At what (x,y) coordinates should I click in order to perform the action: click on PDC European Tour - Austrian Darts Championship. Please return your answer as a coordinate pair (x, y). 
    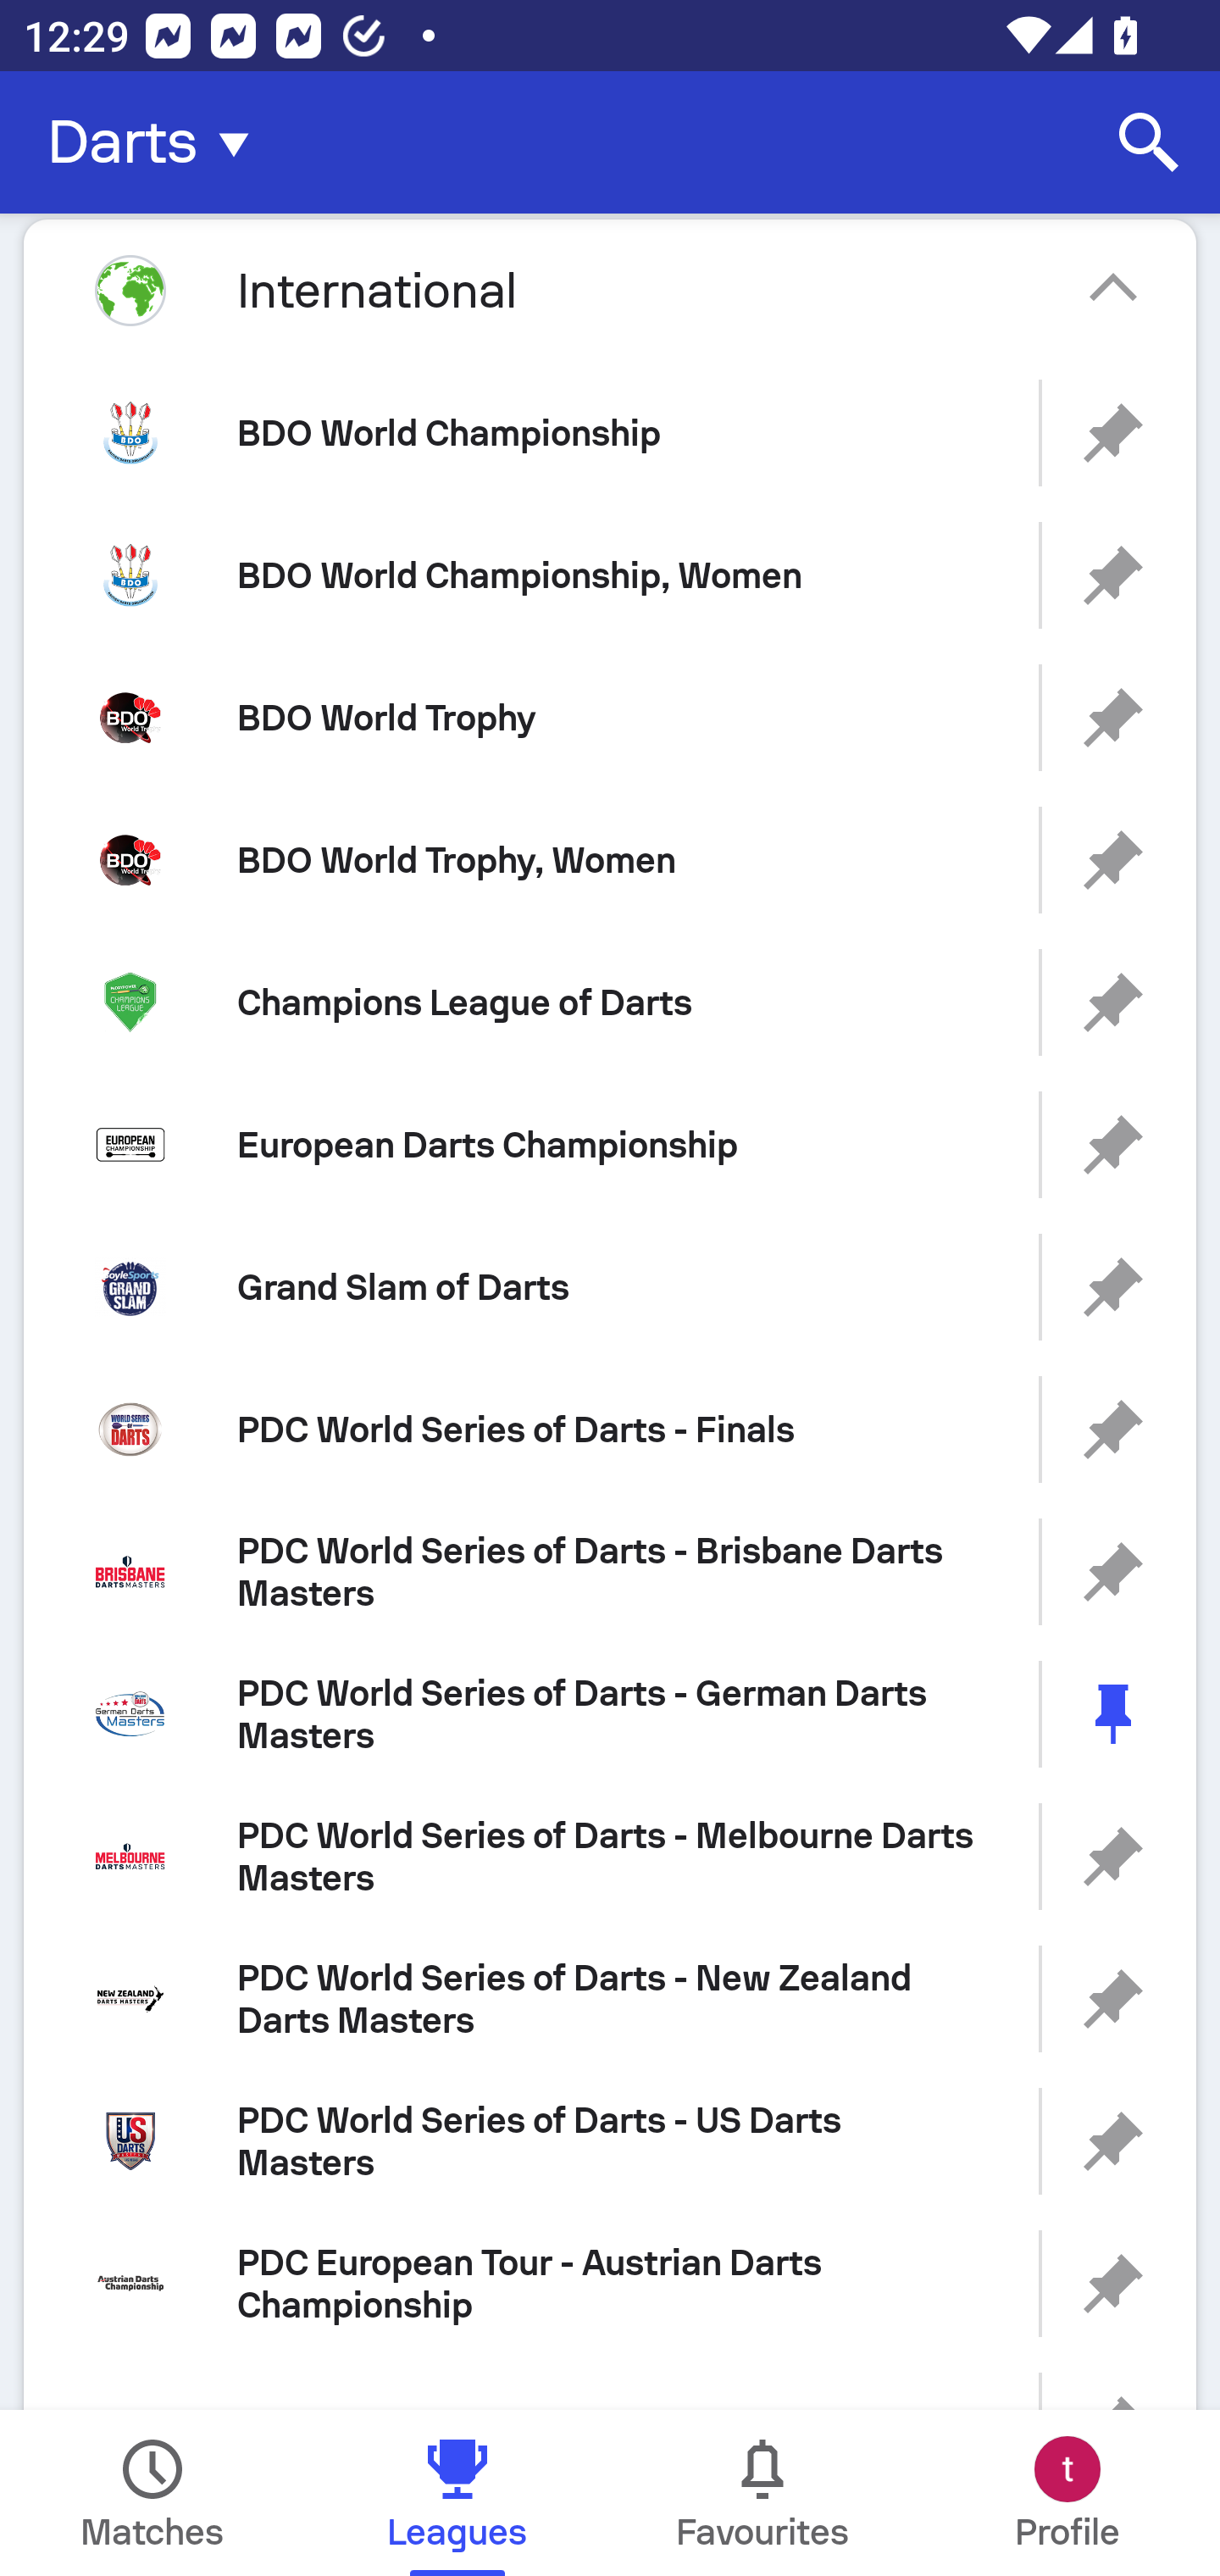
    Looking at the image, I should click on (610, 2283).